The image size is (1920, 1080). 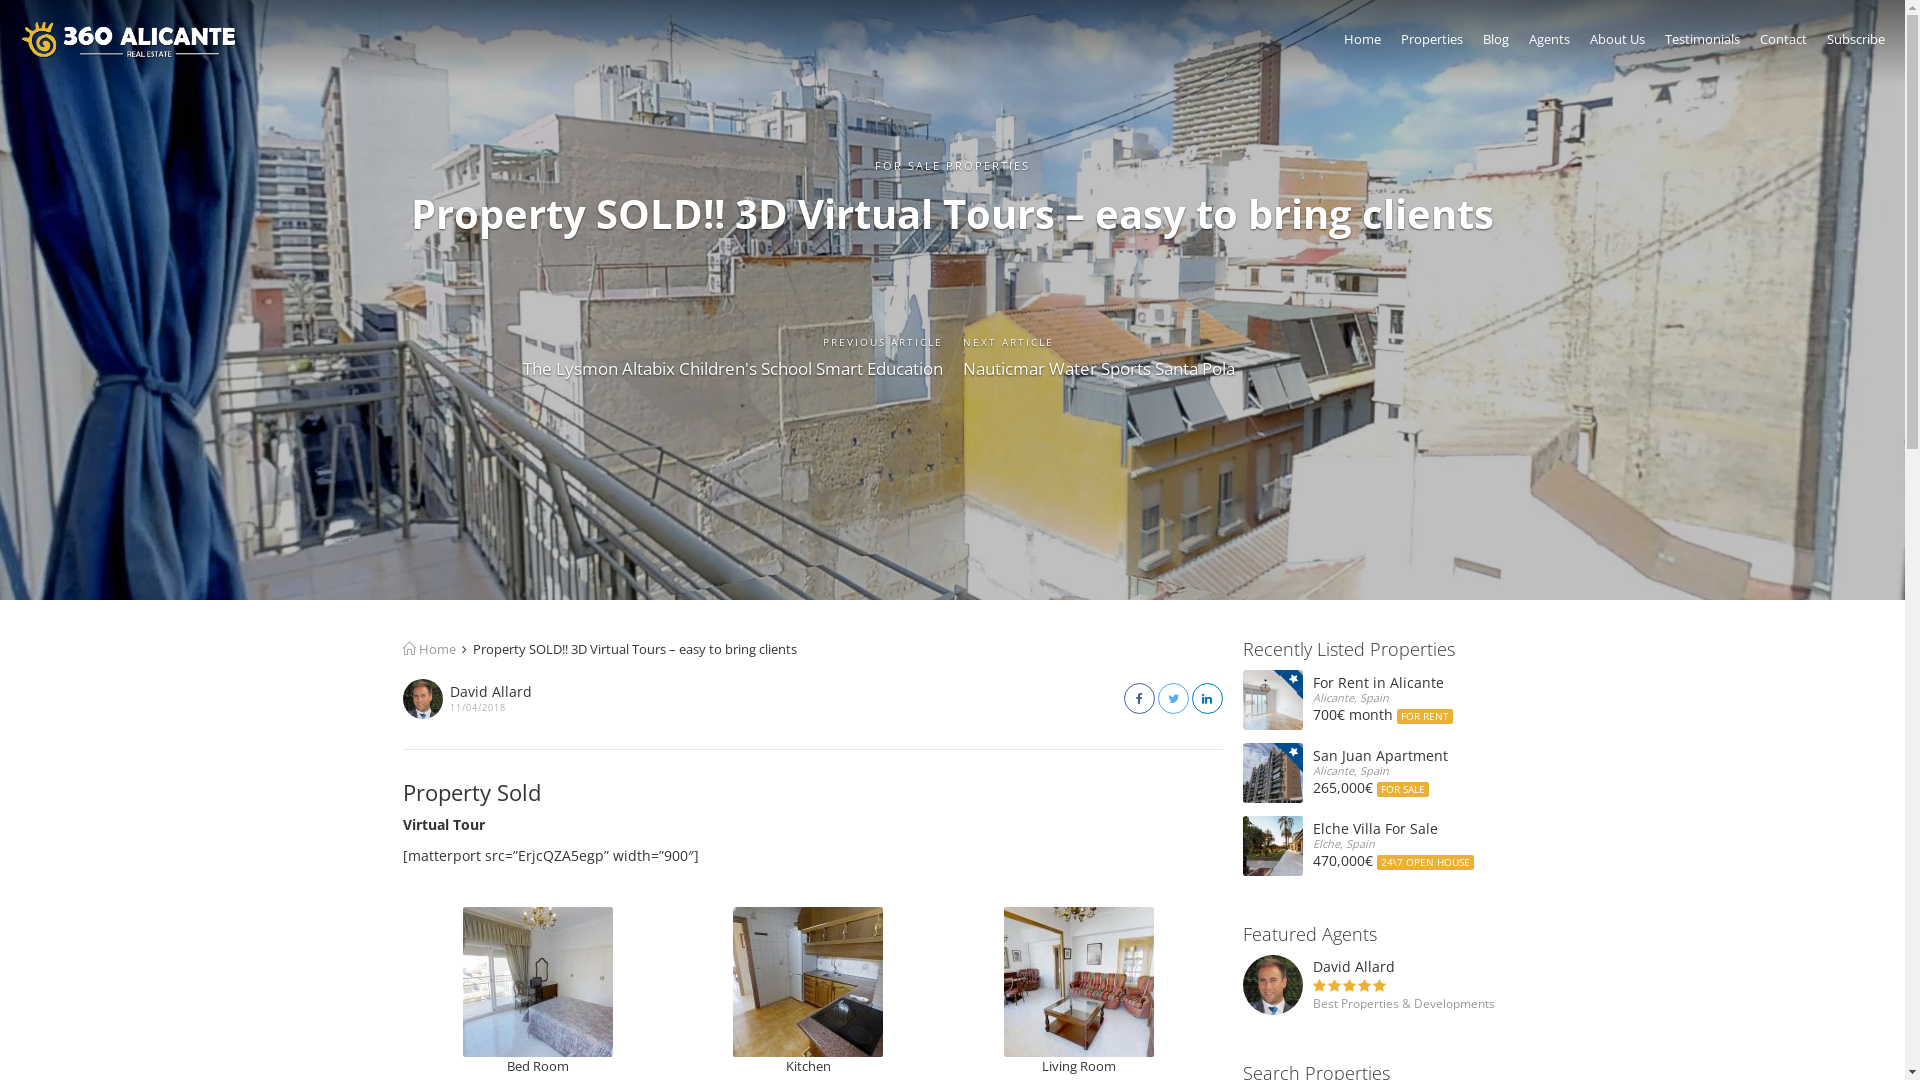 I want to click on Blog, so click(x=1496, y=44).